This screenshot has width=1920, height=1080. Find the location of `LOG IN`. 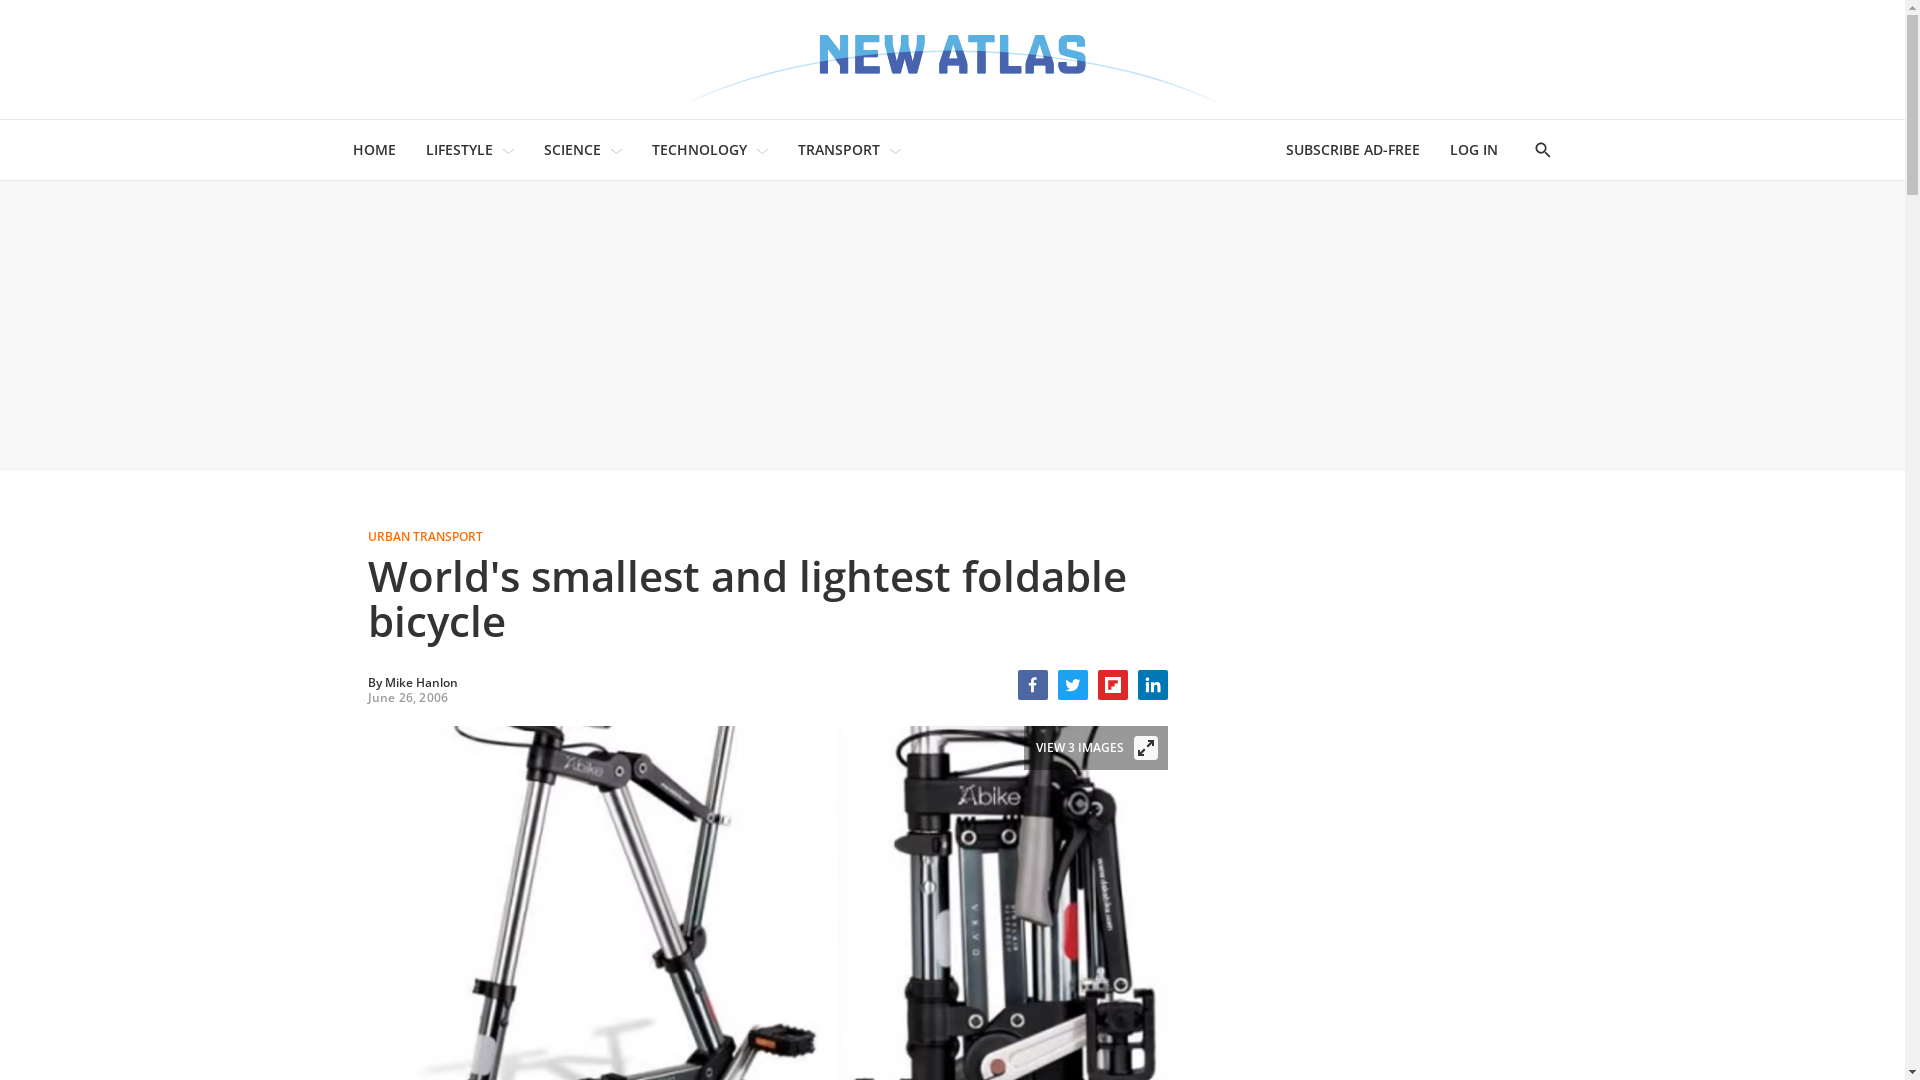

LOG IN is located at coordinates (1474, 150).